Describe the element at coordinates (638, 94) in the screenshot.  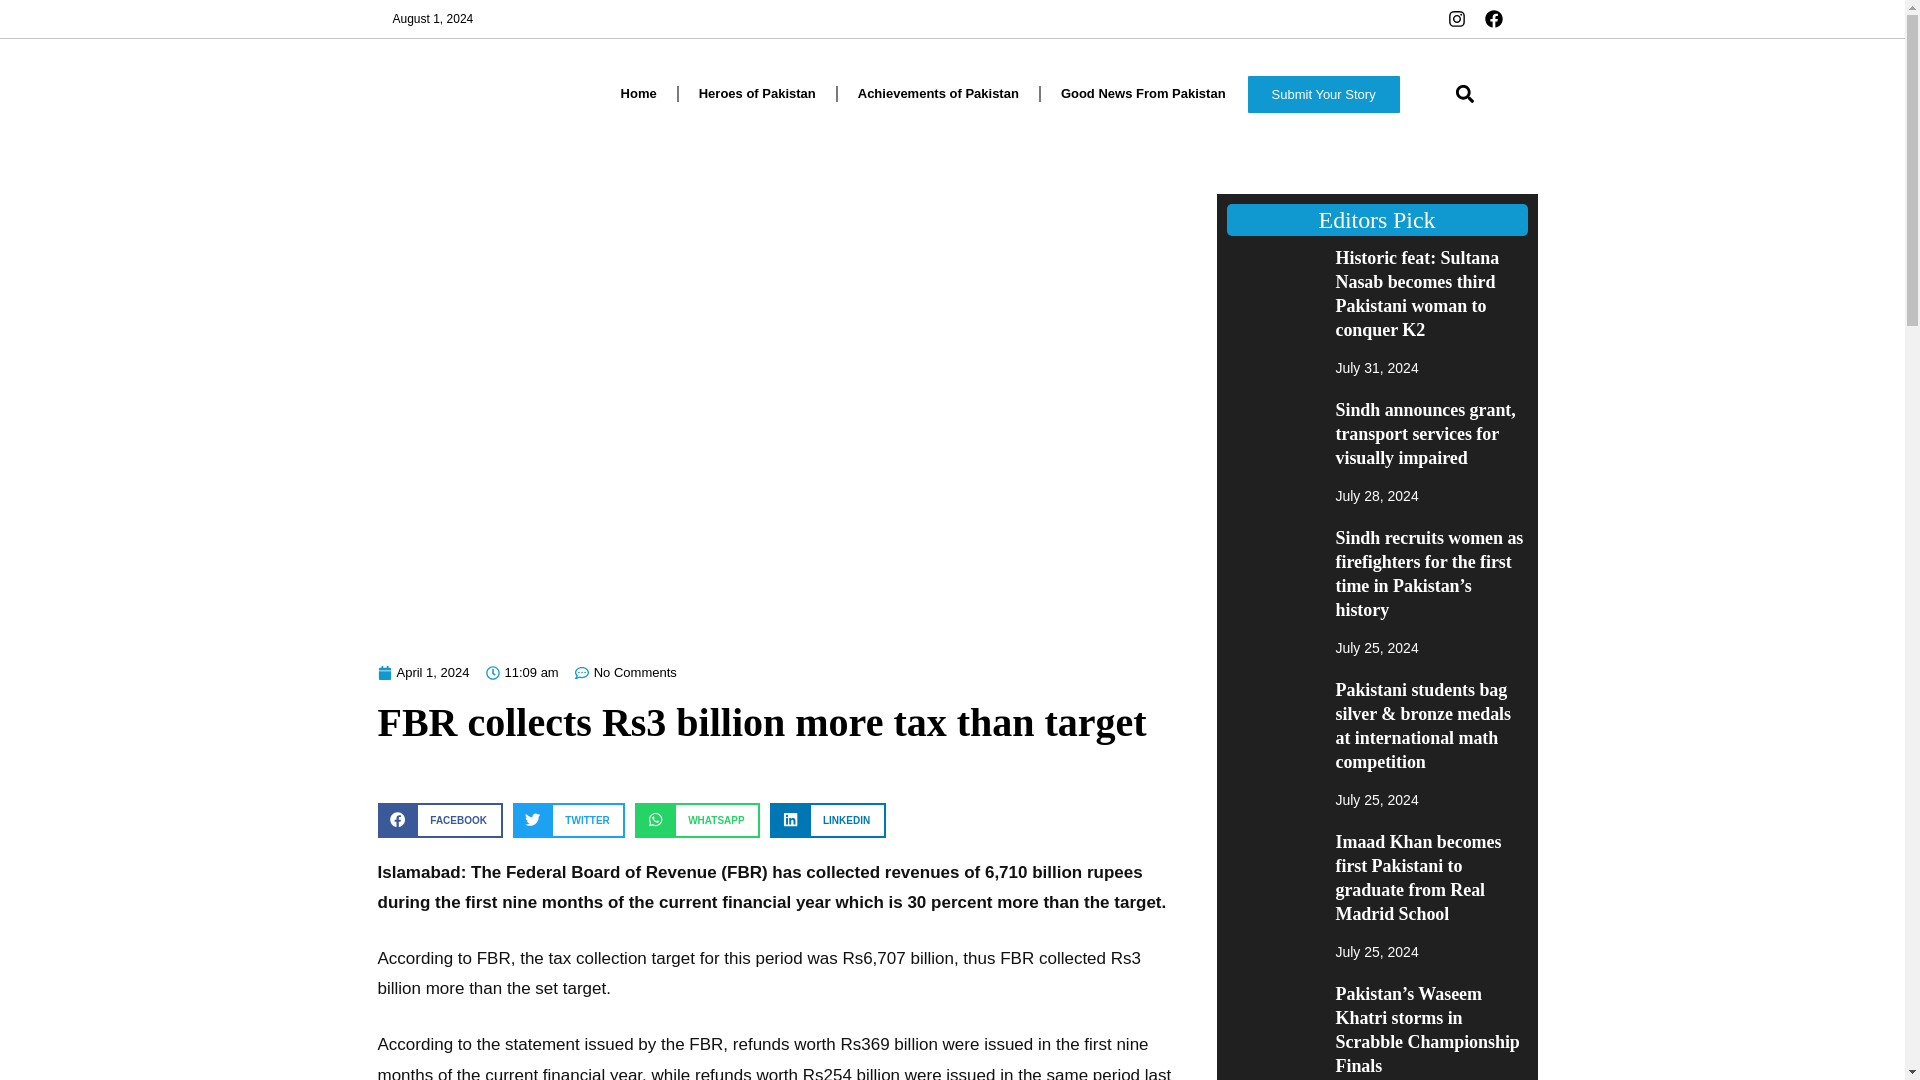
I see `Home` at that location.